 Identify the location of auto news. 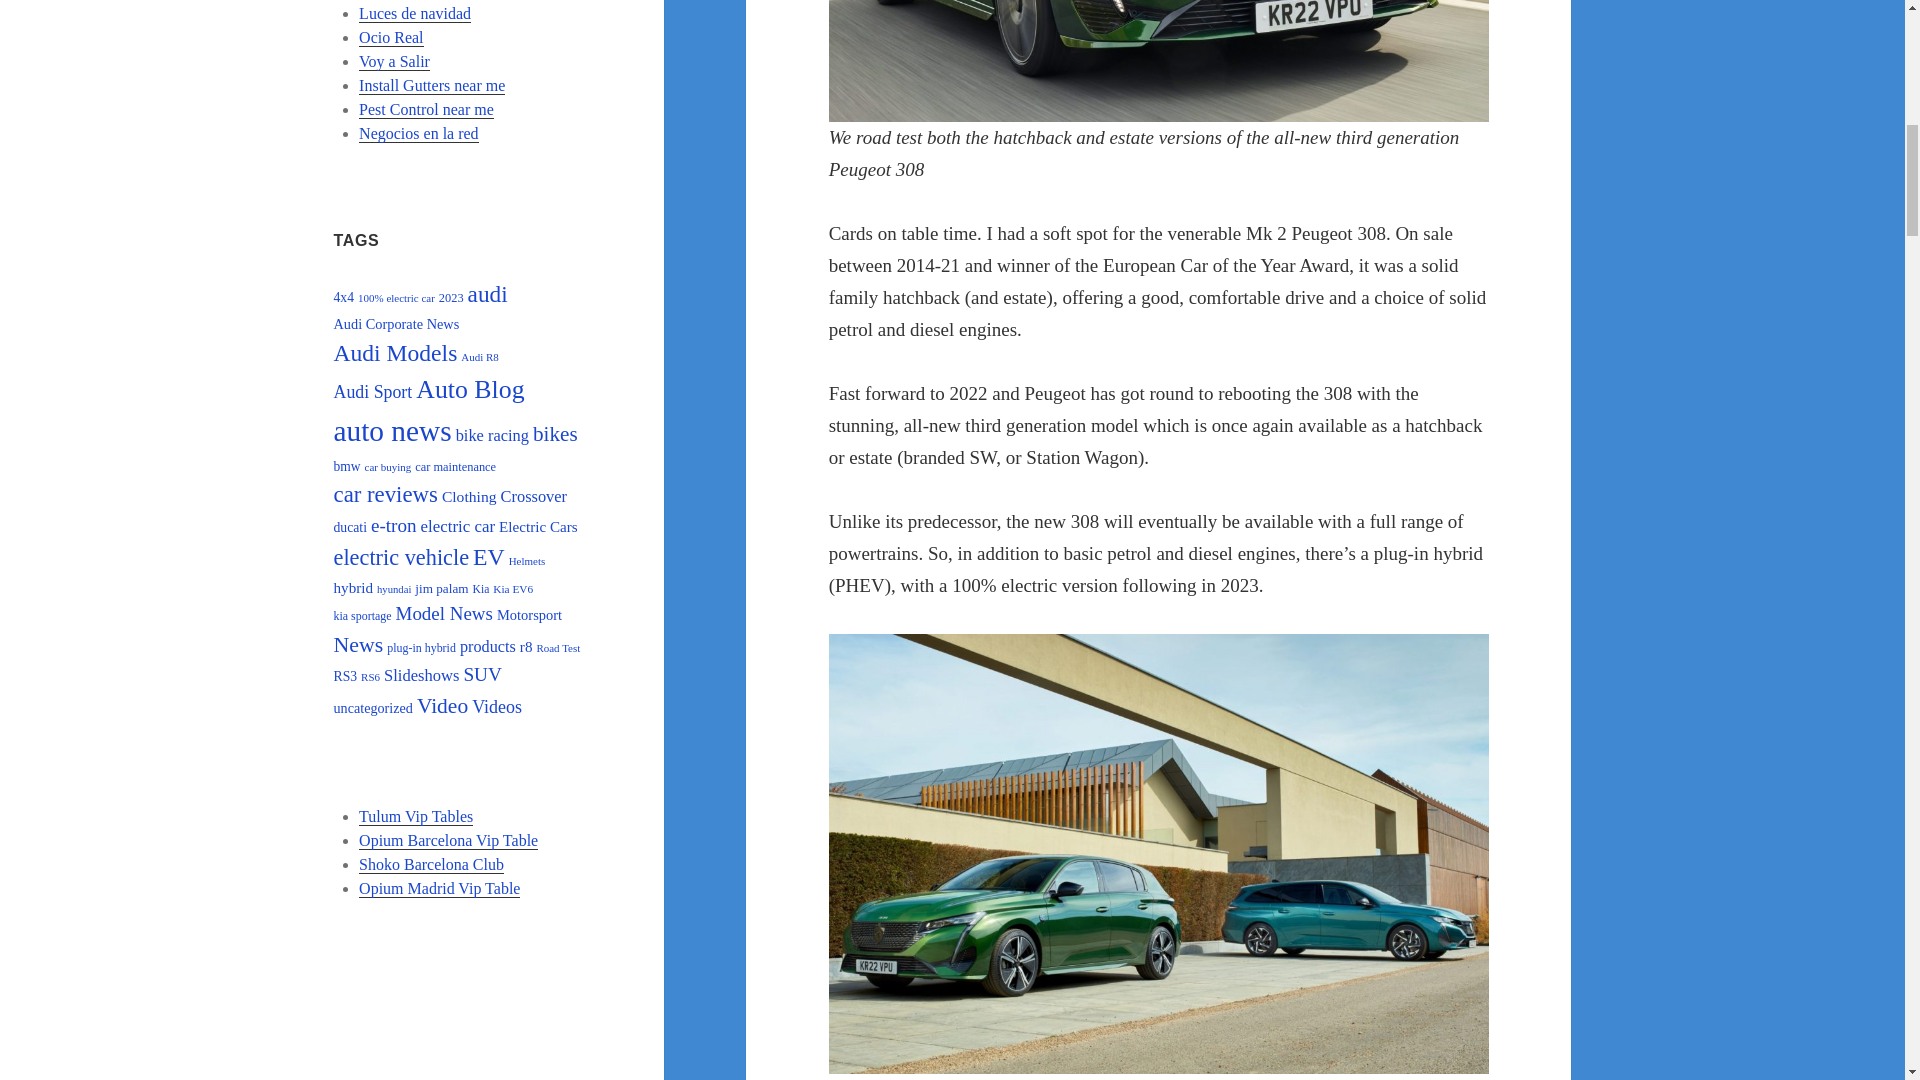
(392, 430).